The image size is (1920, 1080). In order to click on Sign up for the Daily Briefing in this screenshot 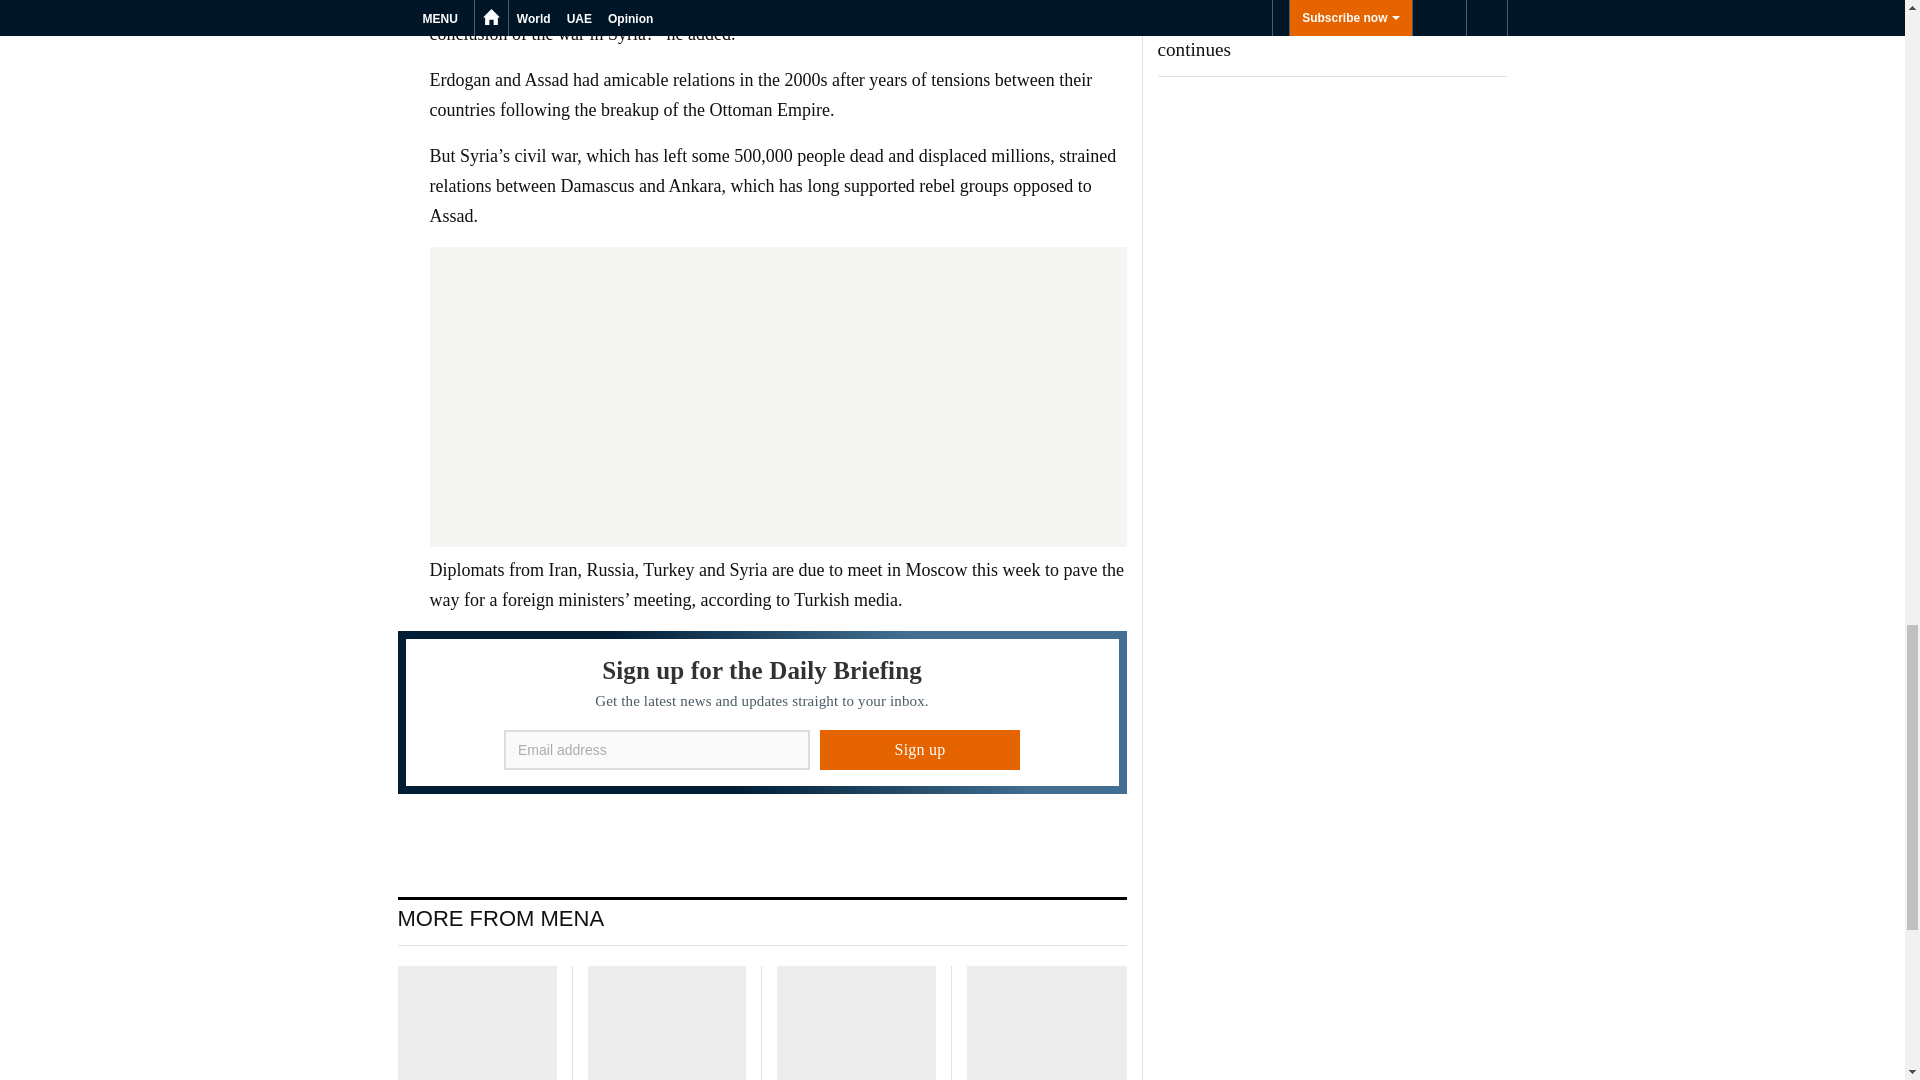, I will do `click(762, 712)`.